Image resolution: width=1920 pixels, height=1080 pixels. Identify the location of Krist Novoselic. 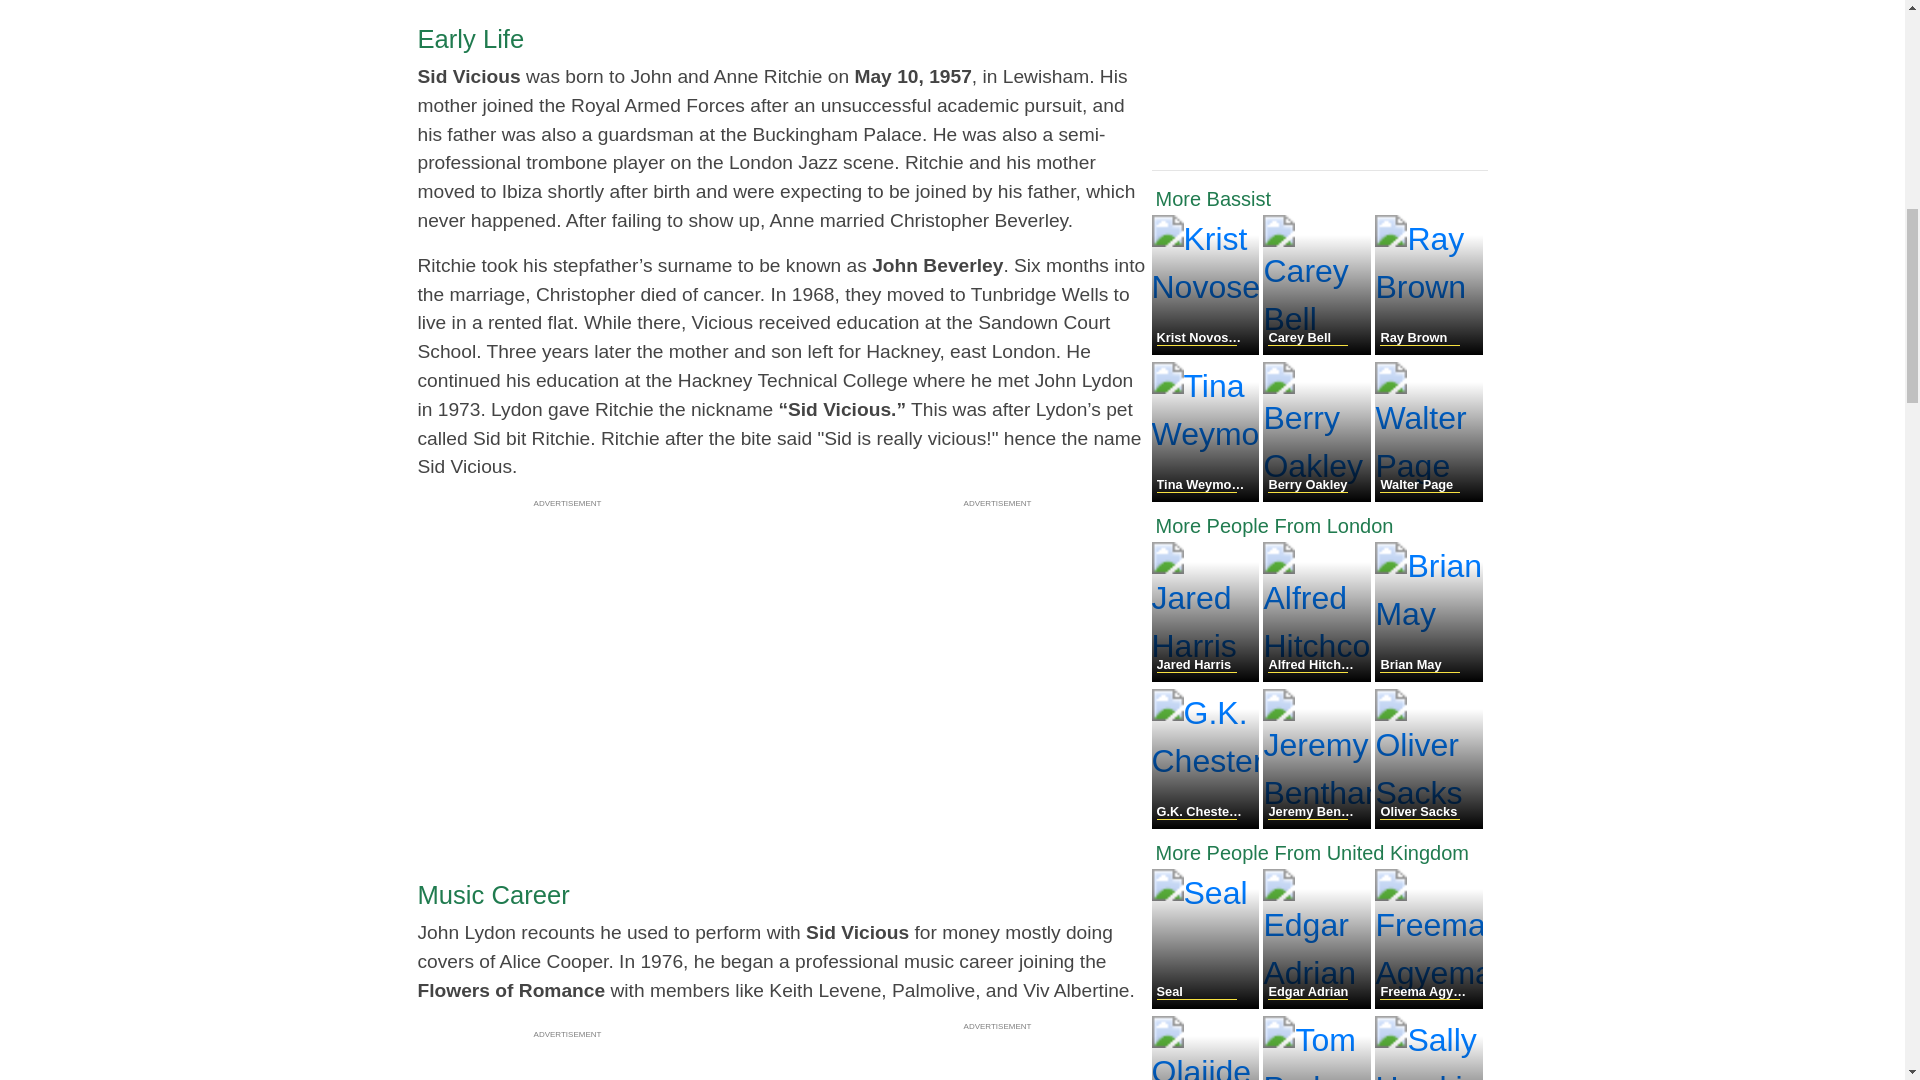
(1208, 349).